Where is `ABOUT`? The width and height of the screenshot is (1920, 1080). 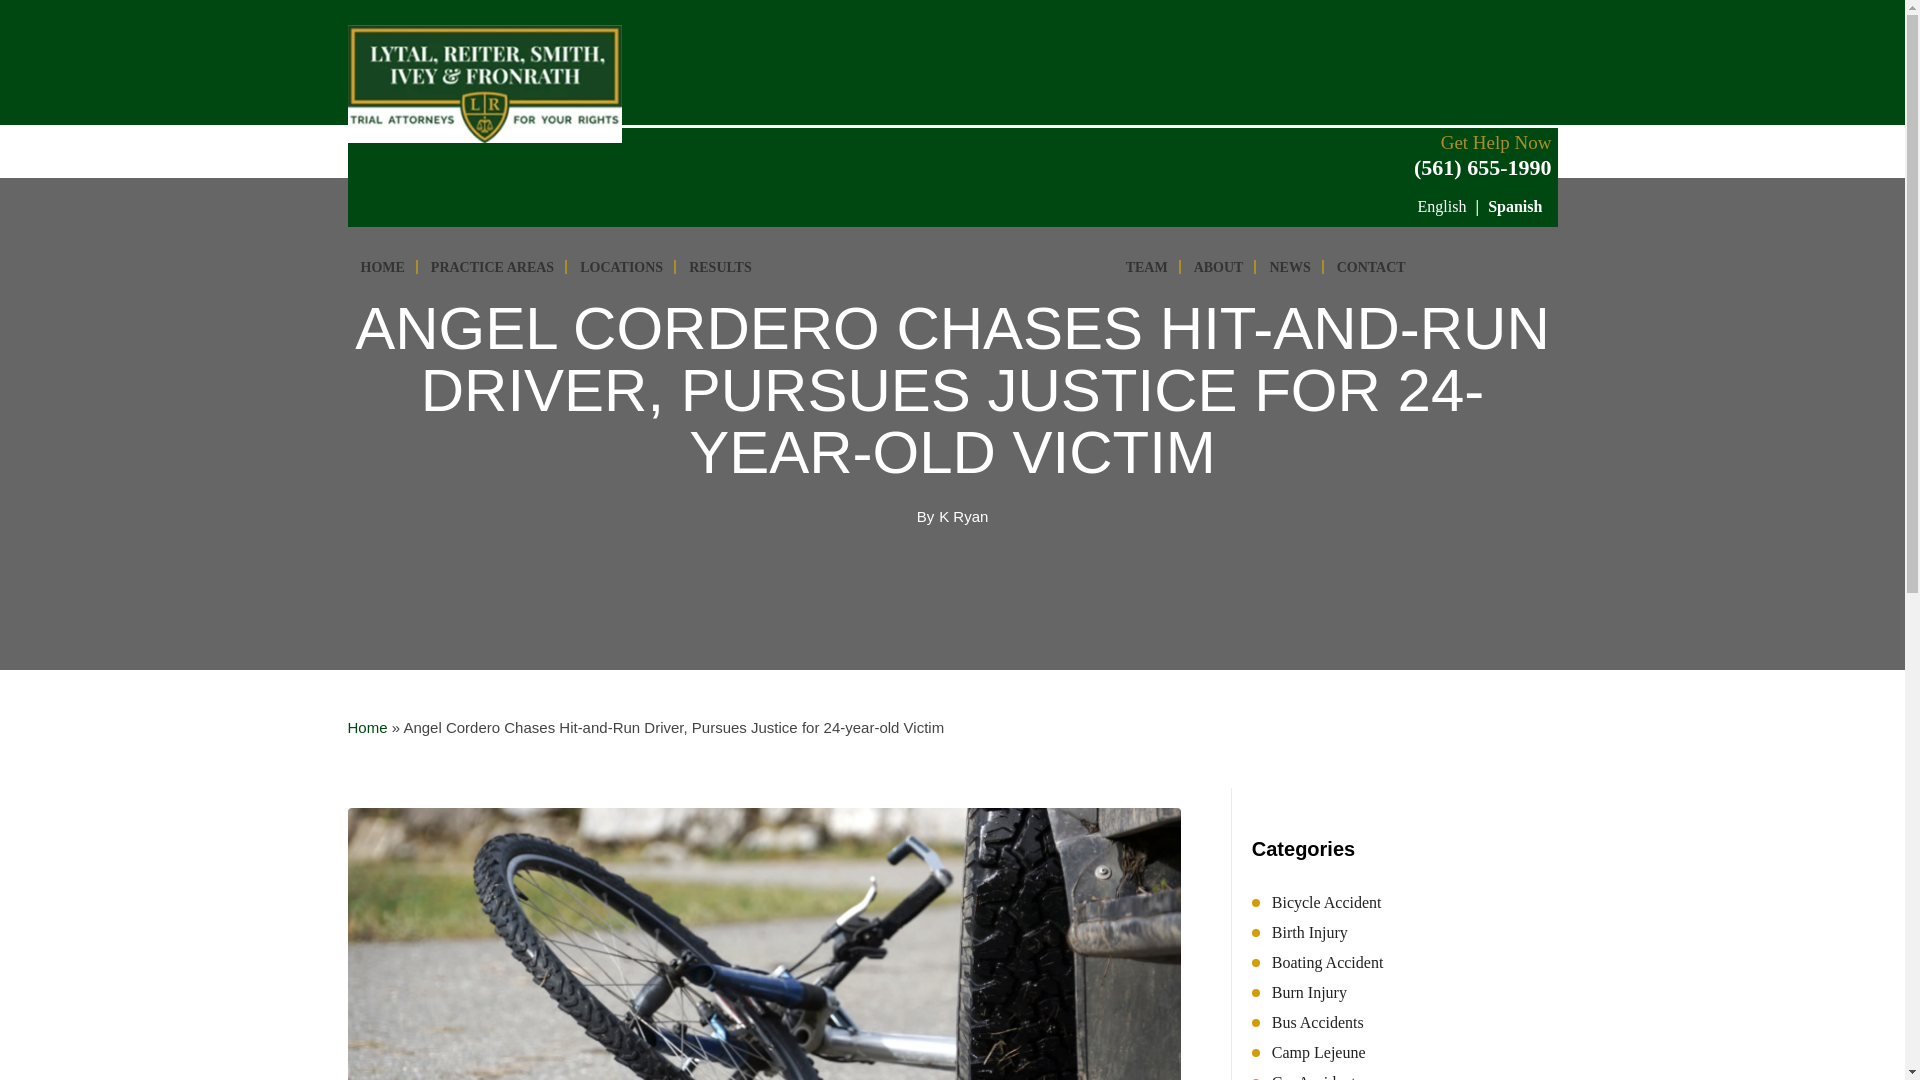 ABOUT is located at coordinates (1218, 263).